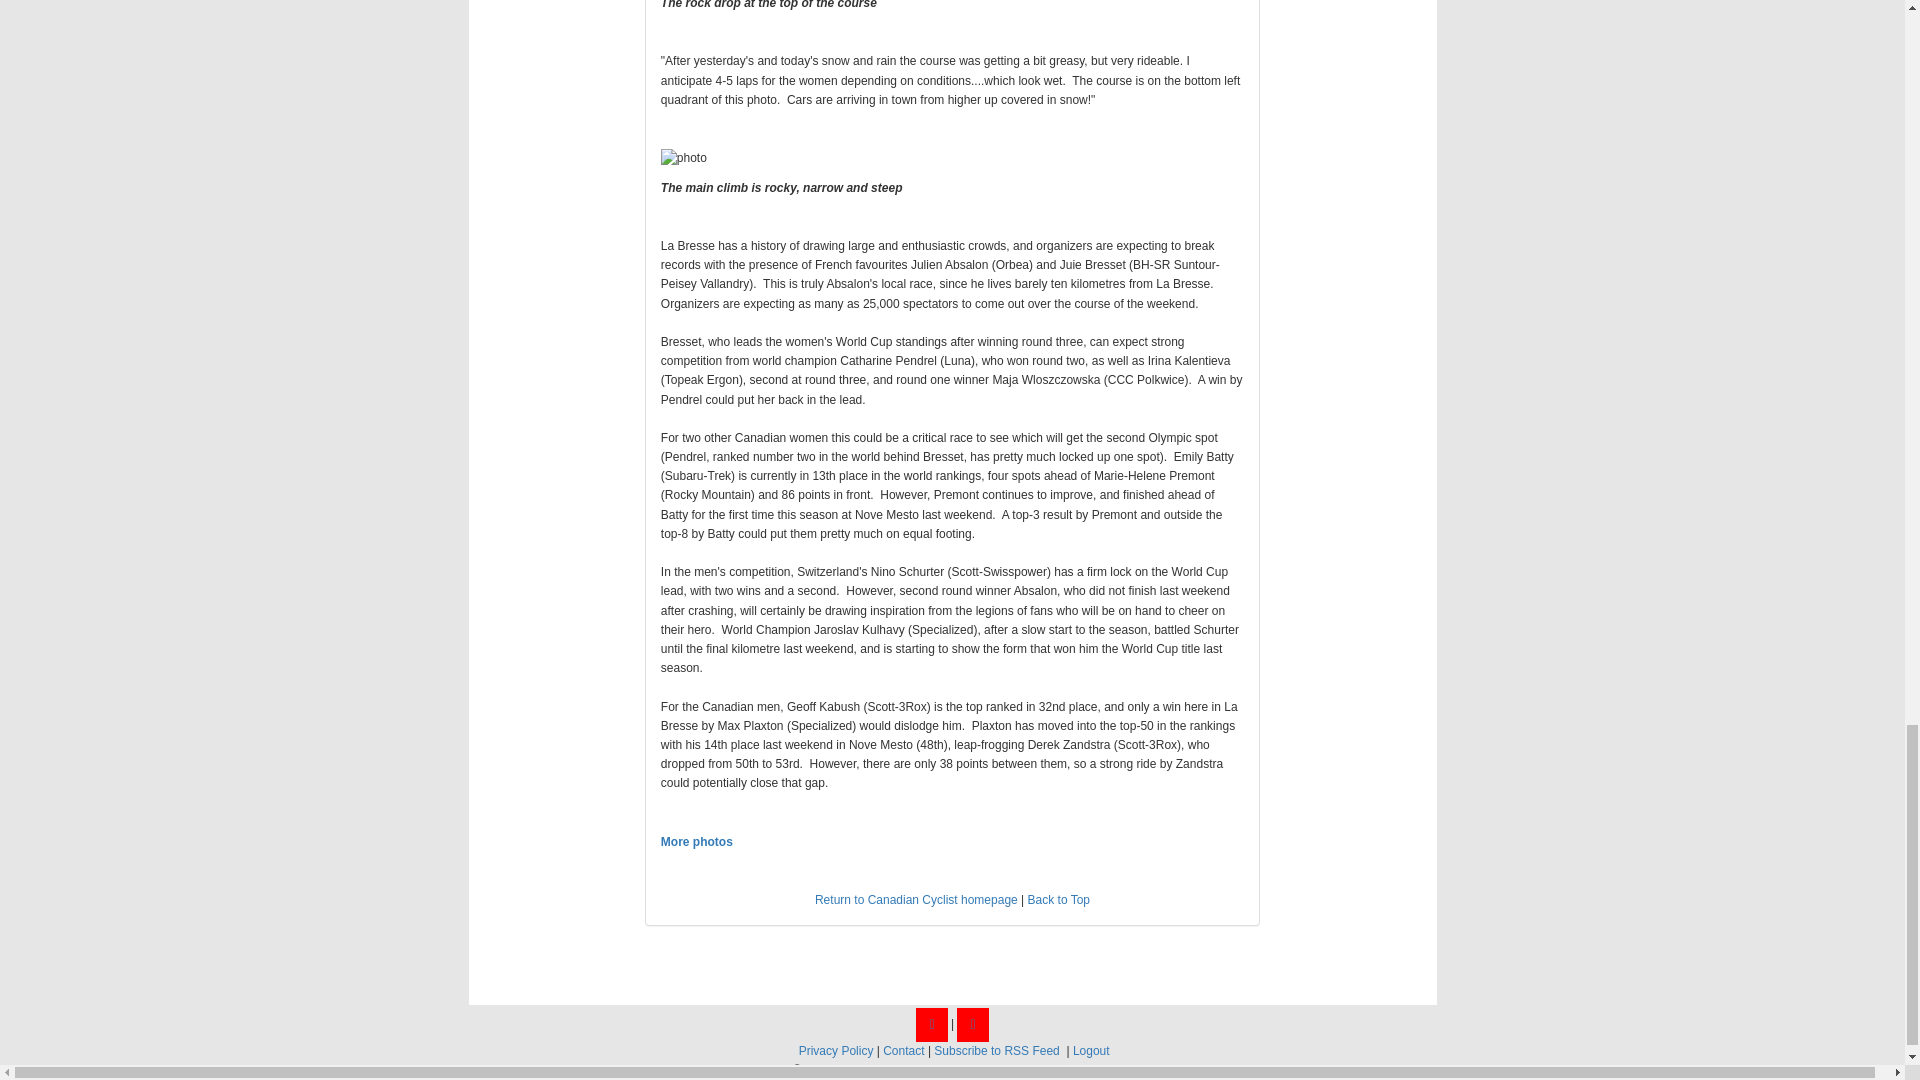  What do you see at coordinates (996, 1051) in the screenshot?
I see `Subscribe to RSS Feed` at bounding box center [996, 1051].